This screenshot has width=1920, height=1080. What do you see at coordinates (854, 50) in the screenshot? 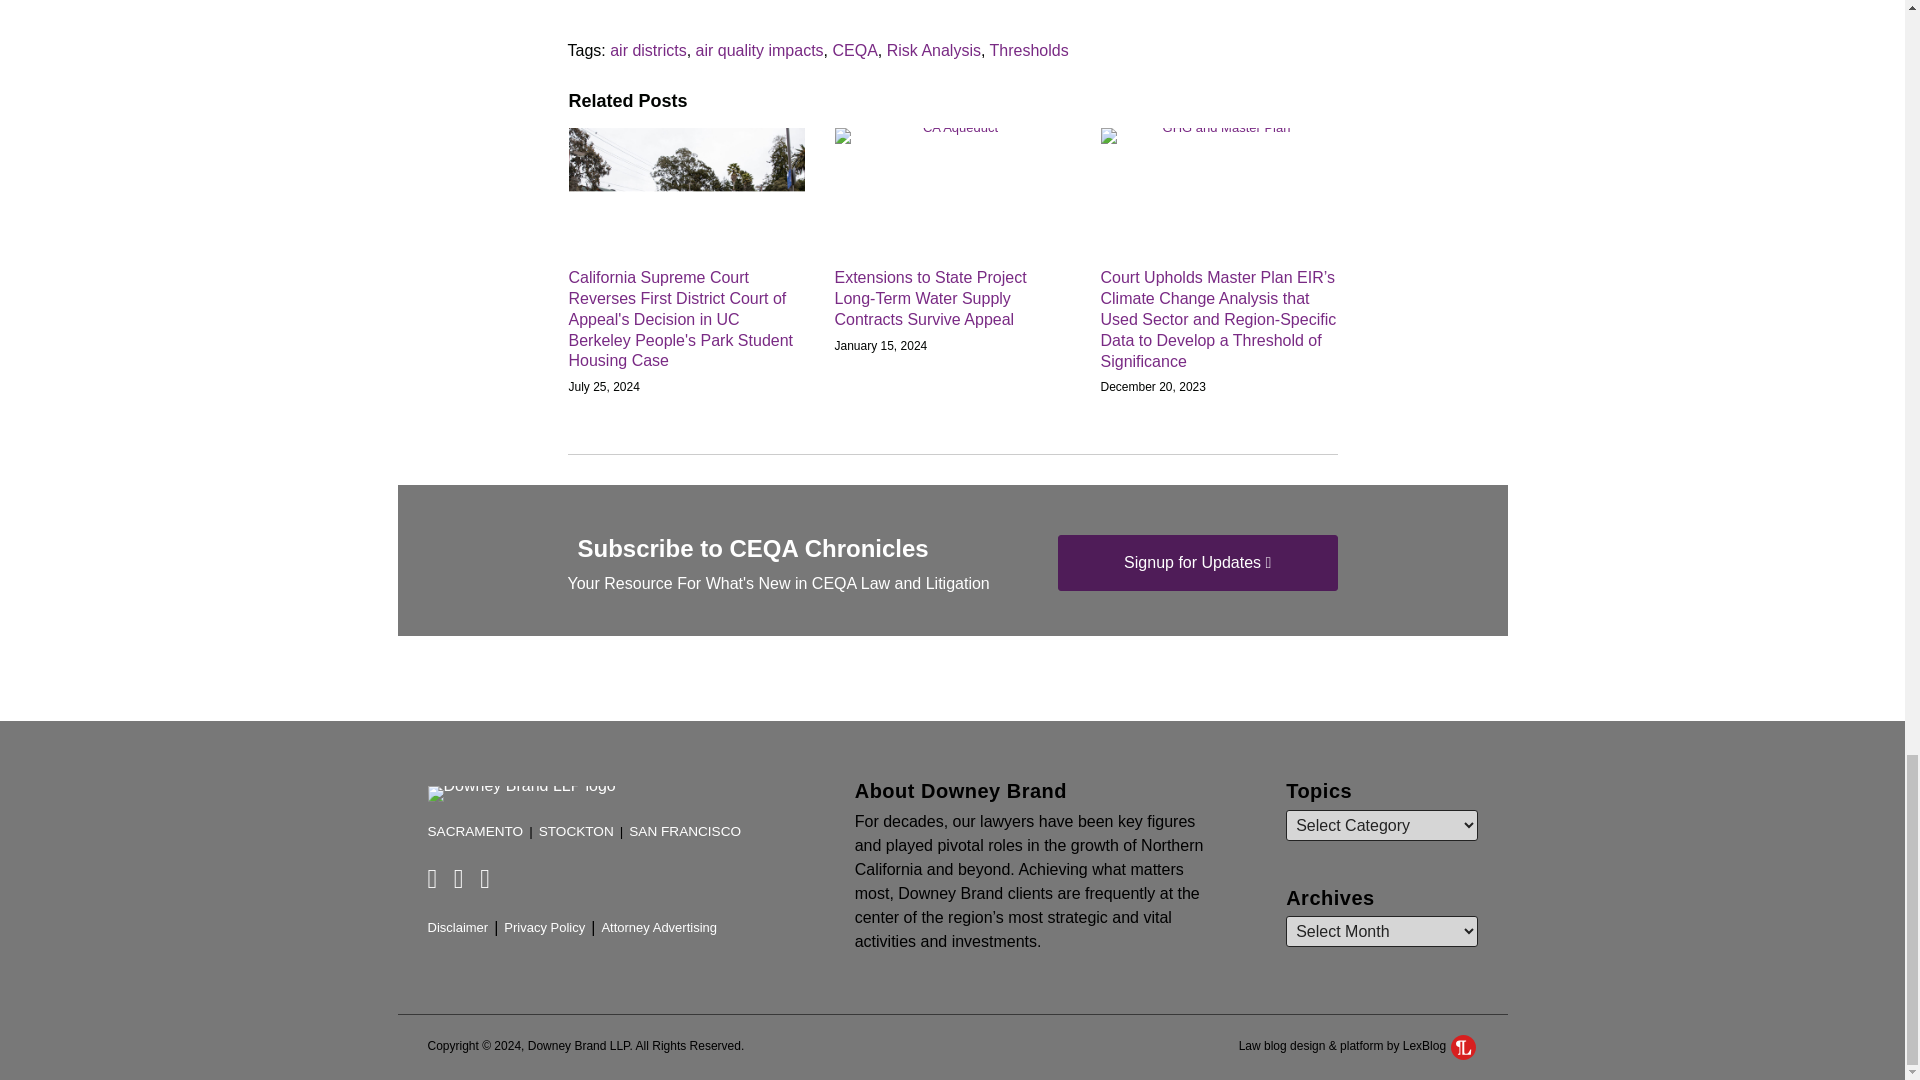
I see `CEQA` at bounding box center [854, 50].